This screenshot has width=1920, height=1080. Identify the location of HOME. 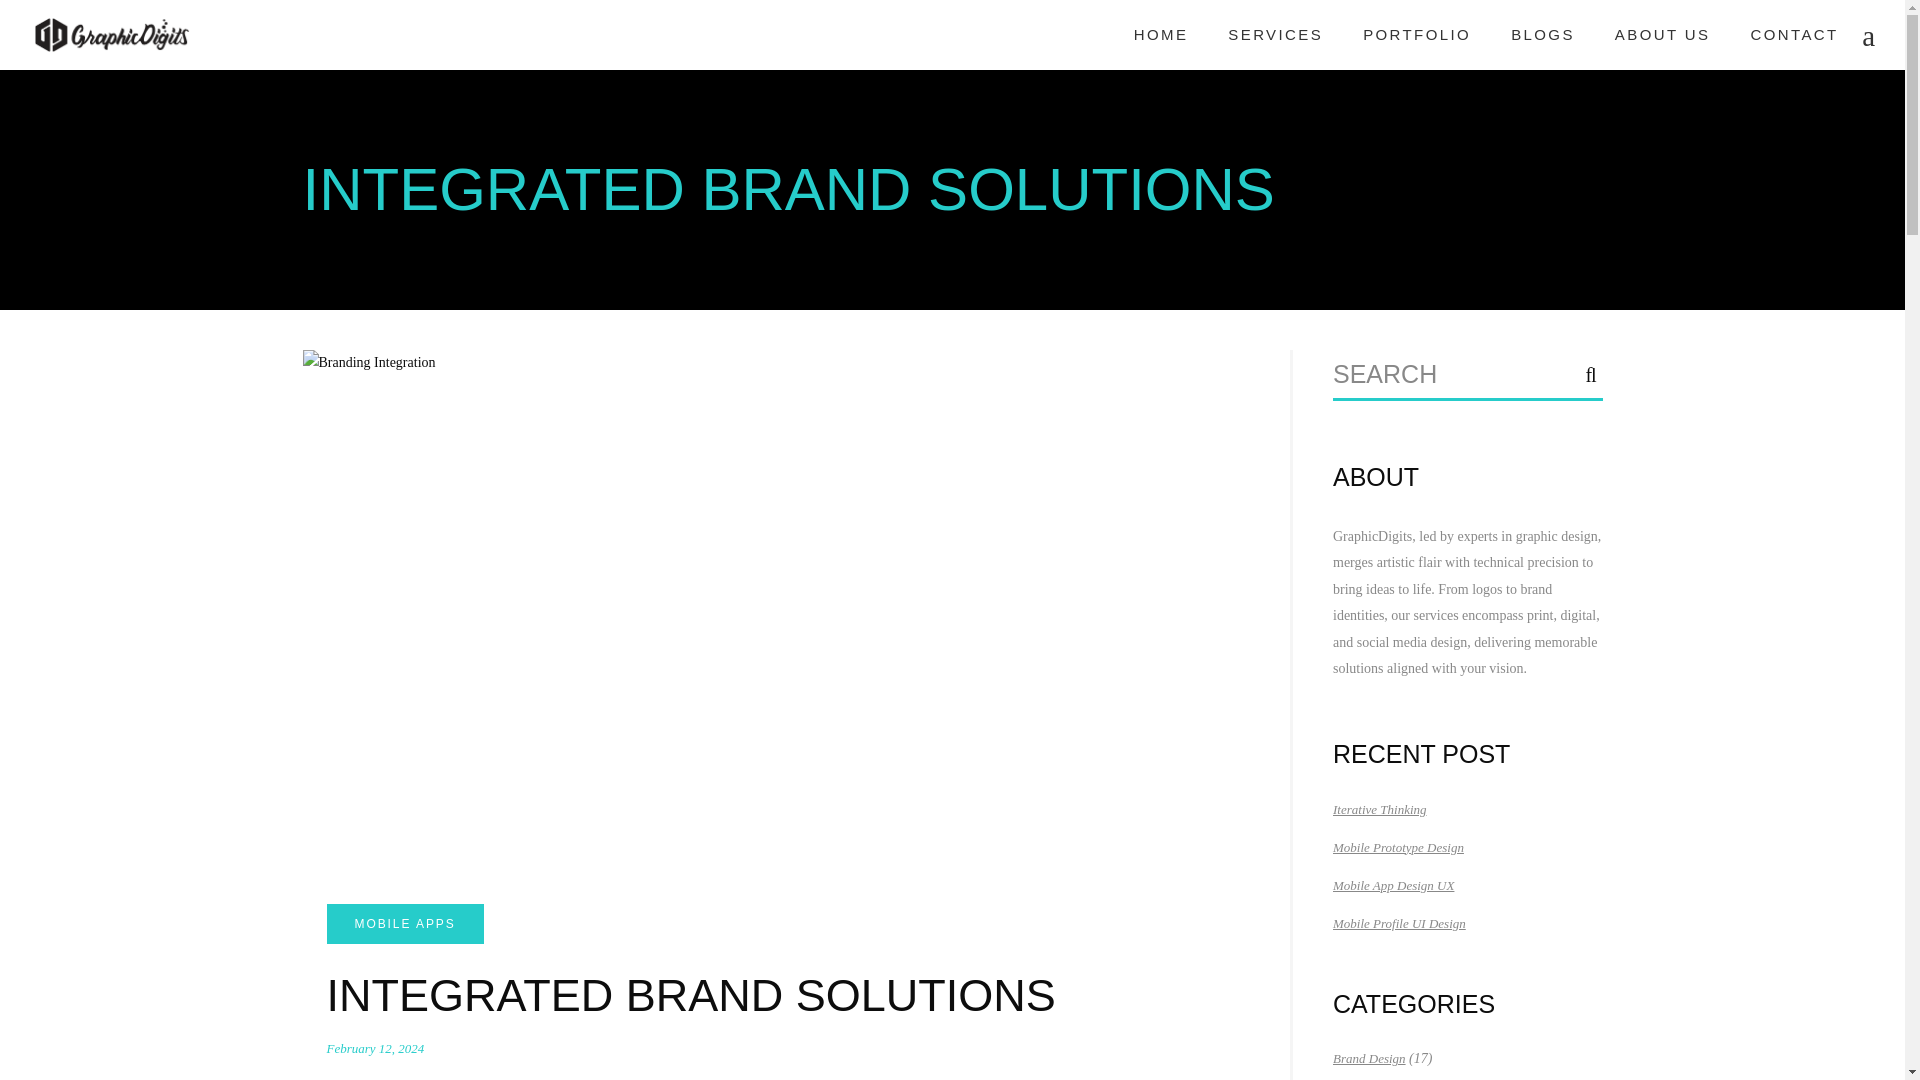
(1161, 35).